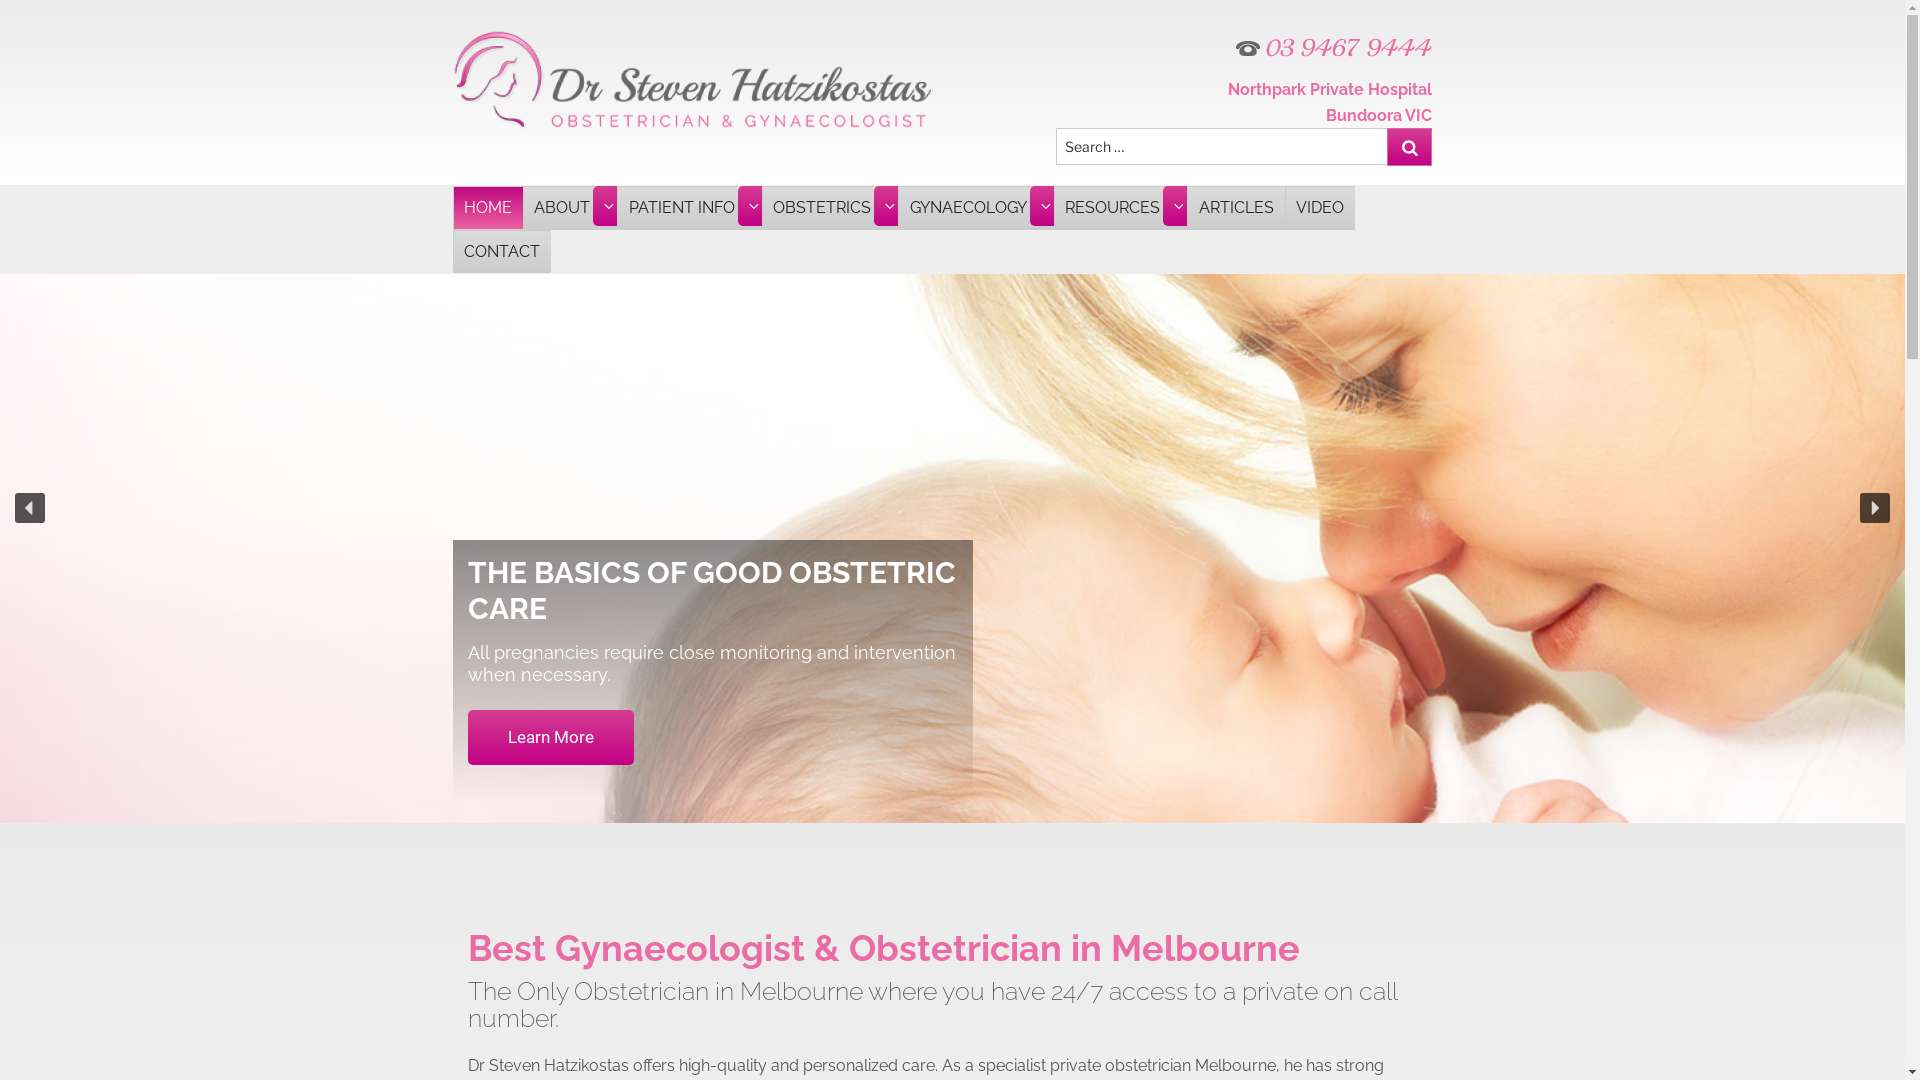 This screenshot has width=1920, height=1080. What do you see at coordinates (487, 208) in the screenshot?
I see `HOME` at bounding box center [487, 208].